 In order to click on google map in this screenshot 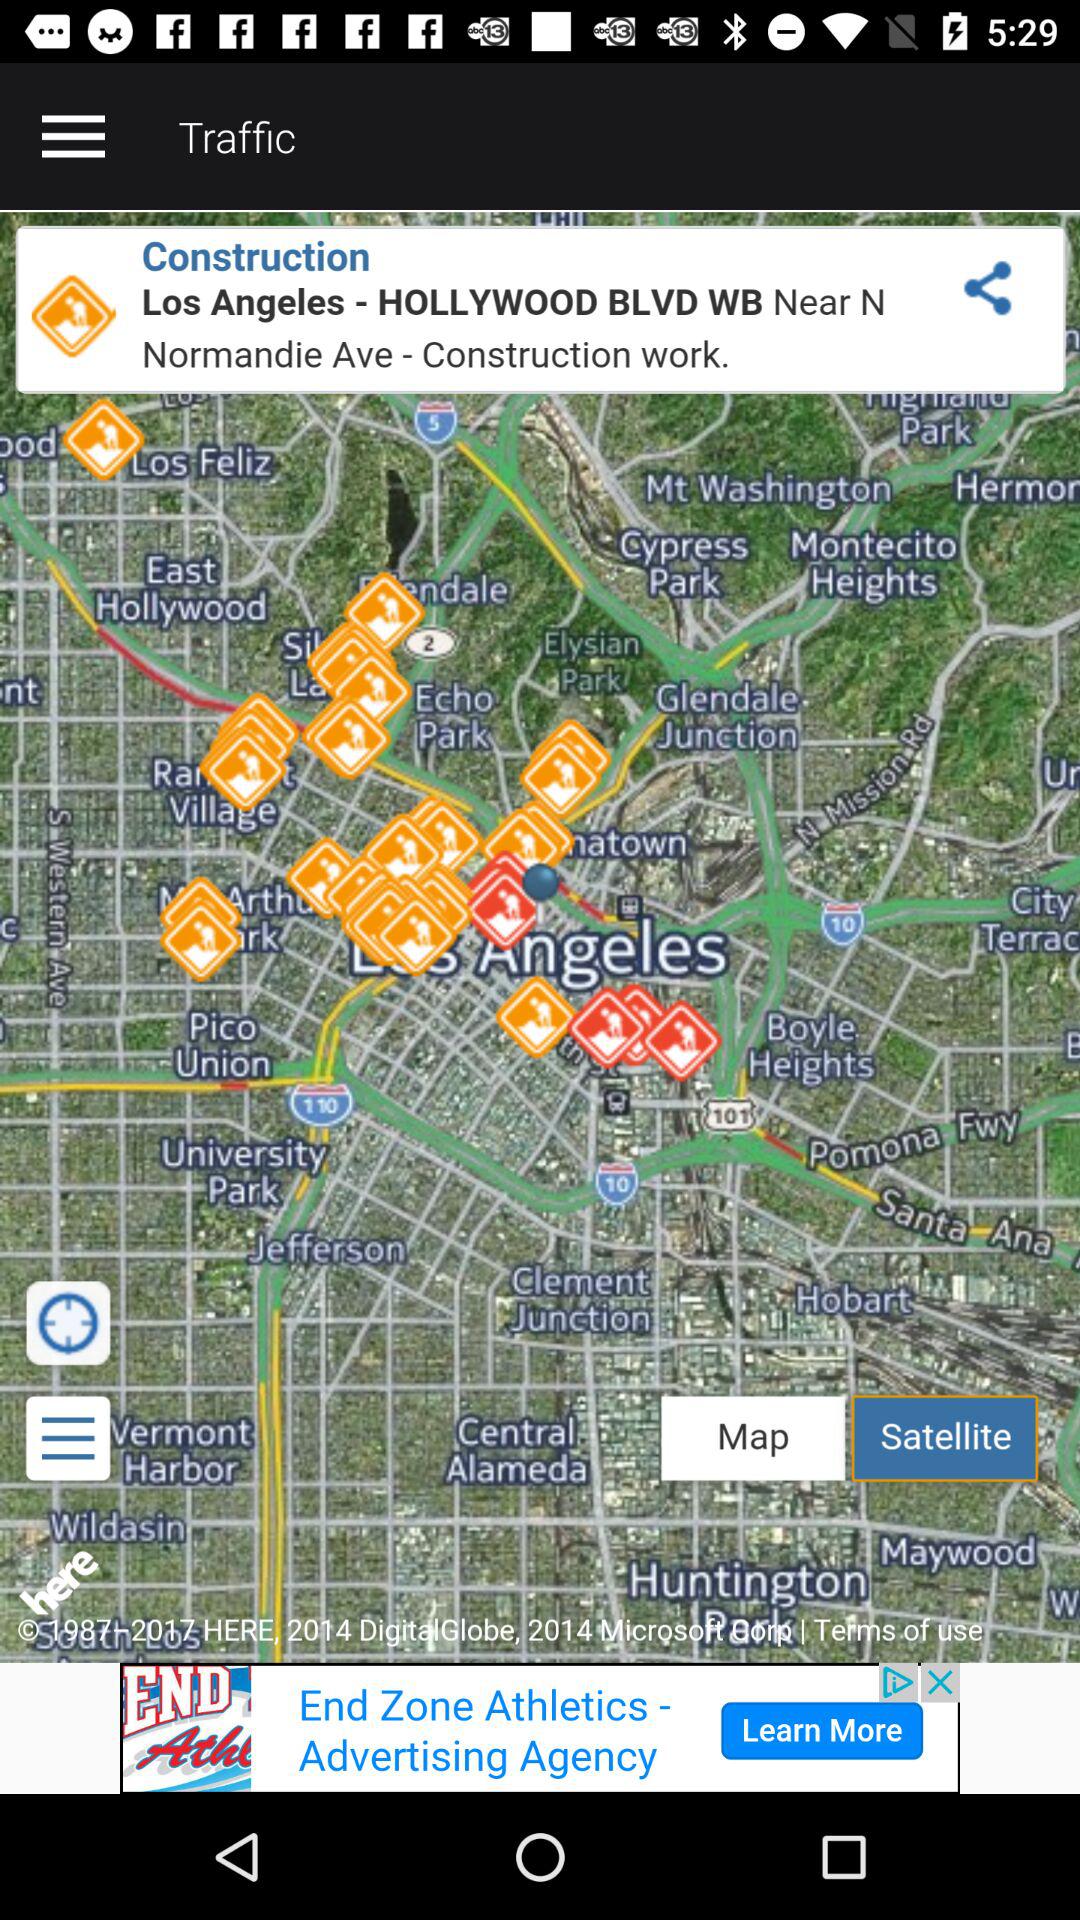, I will do `click(540, 936)`.